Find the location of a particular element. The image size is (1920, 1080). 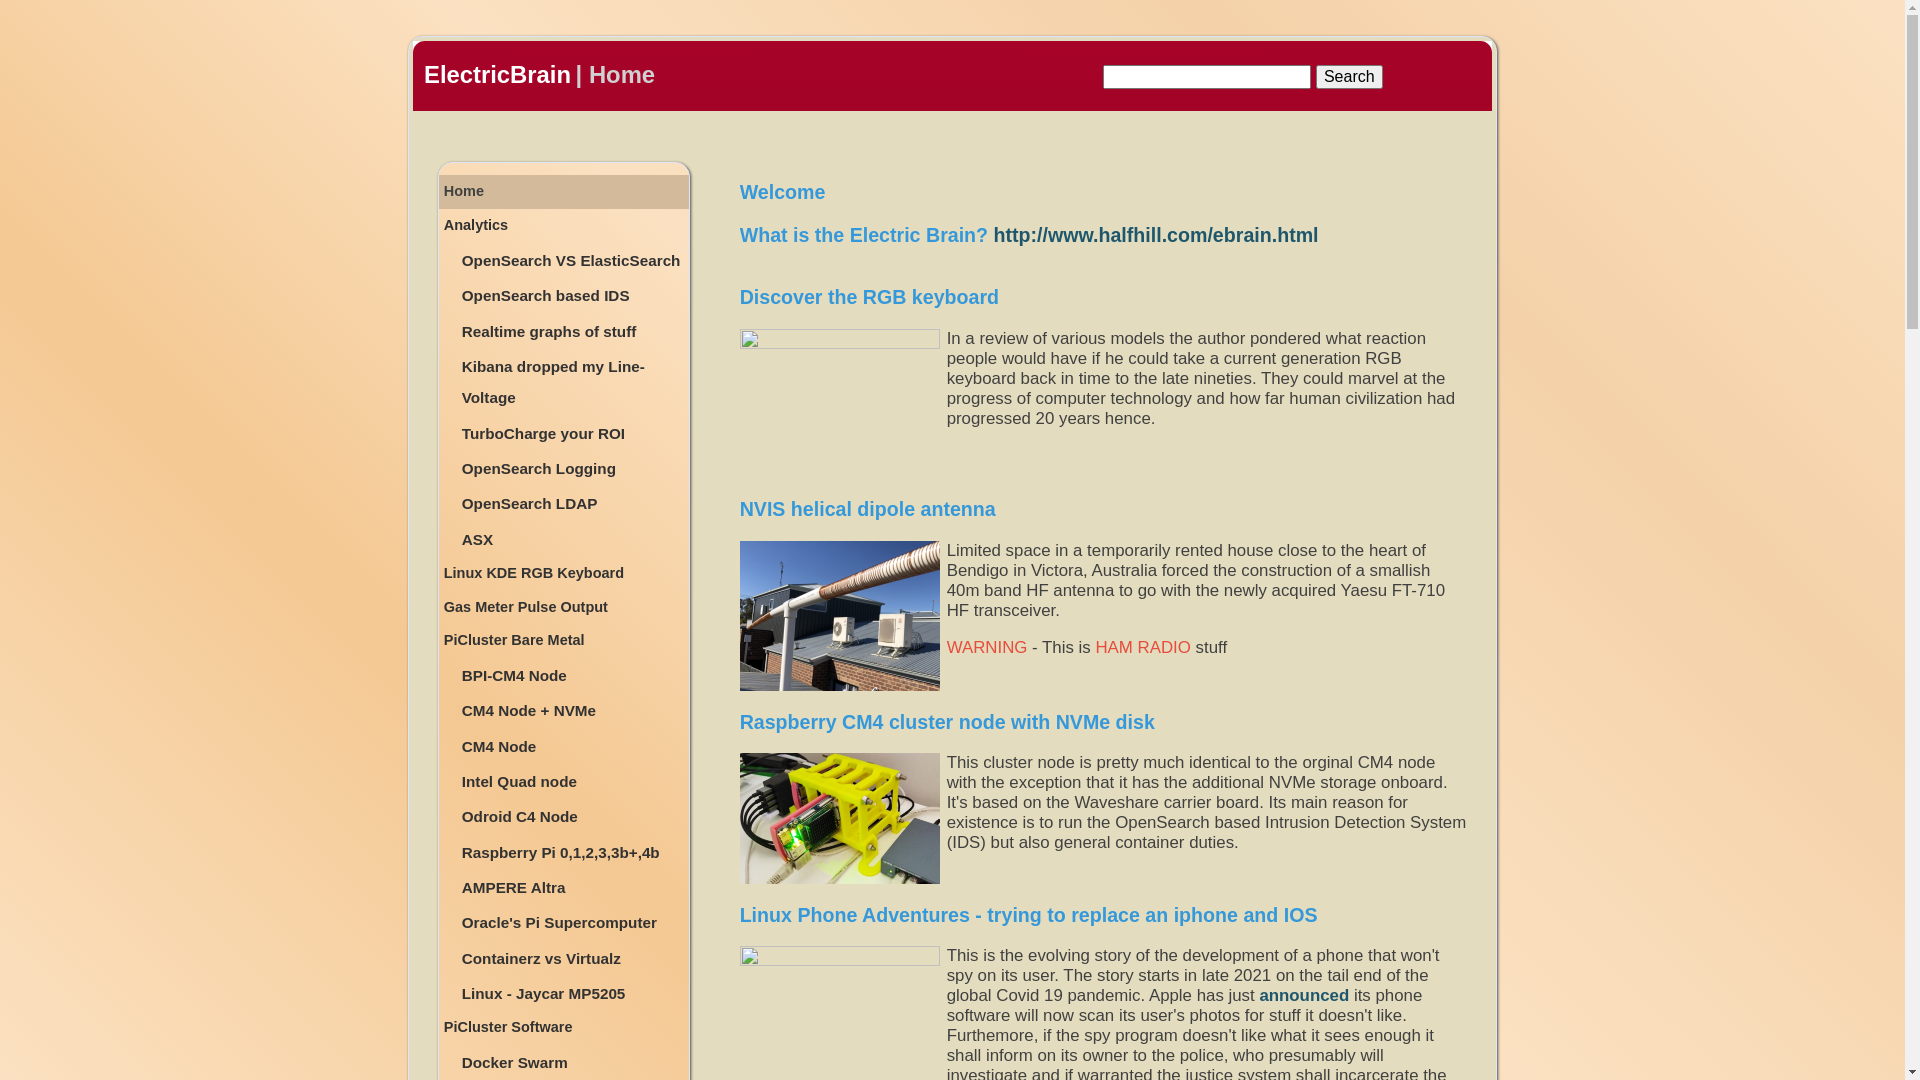

Raspberry Pi 0,1,2,3,3b+,4b is located at coordinates (574, 852).